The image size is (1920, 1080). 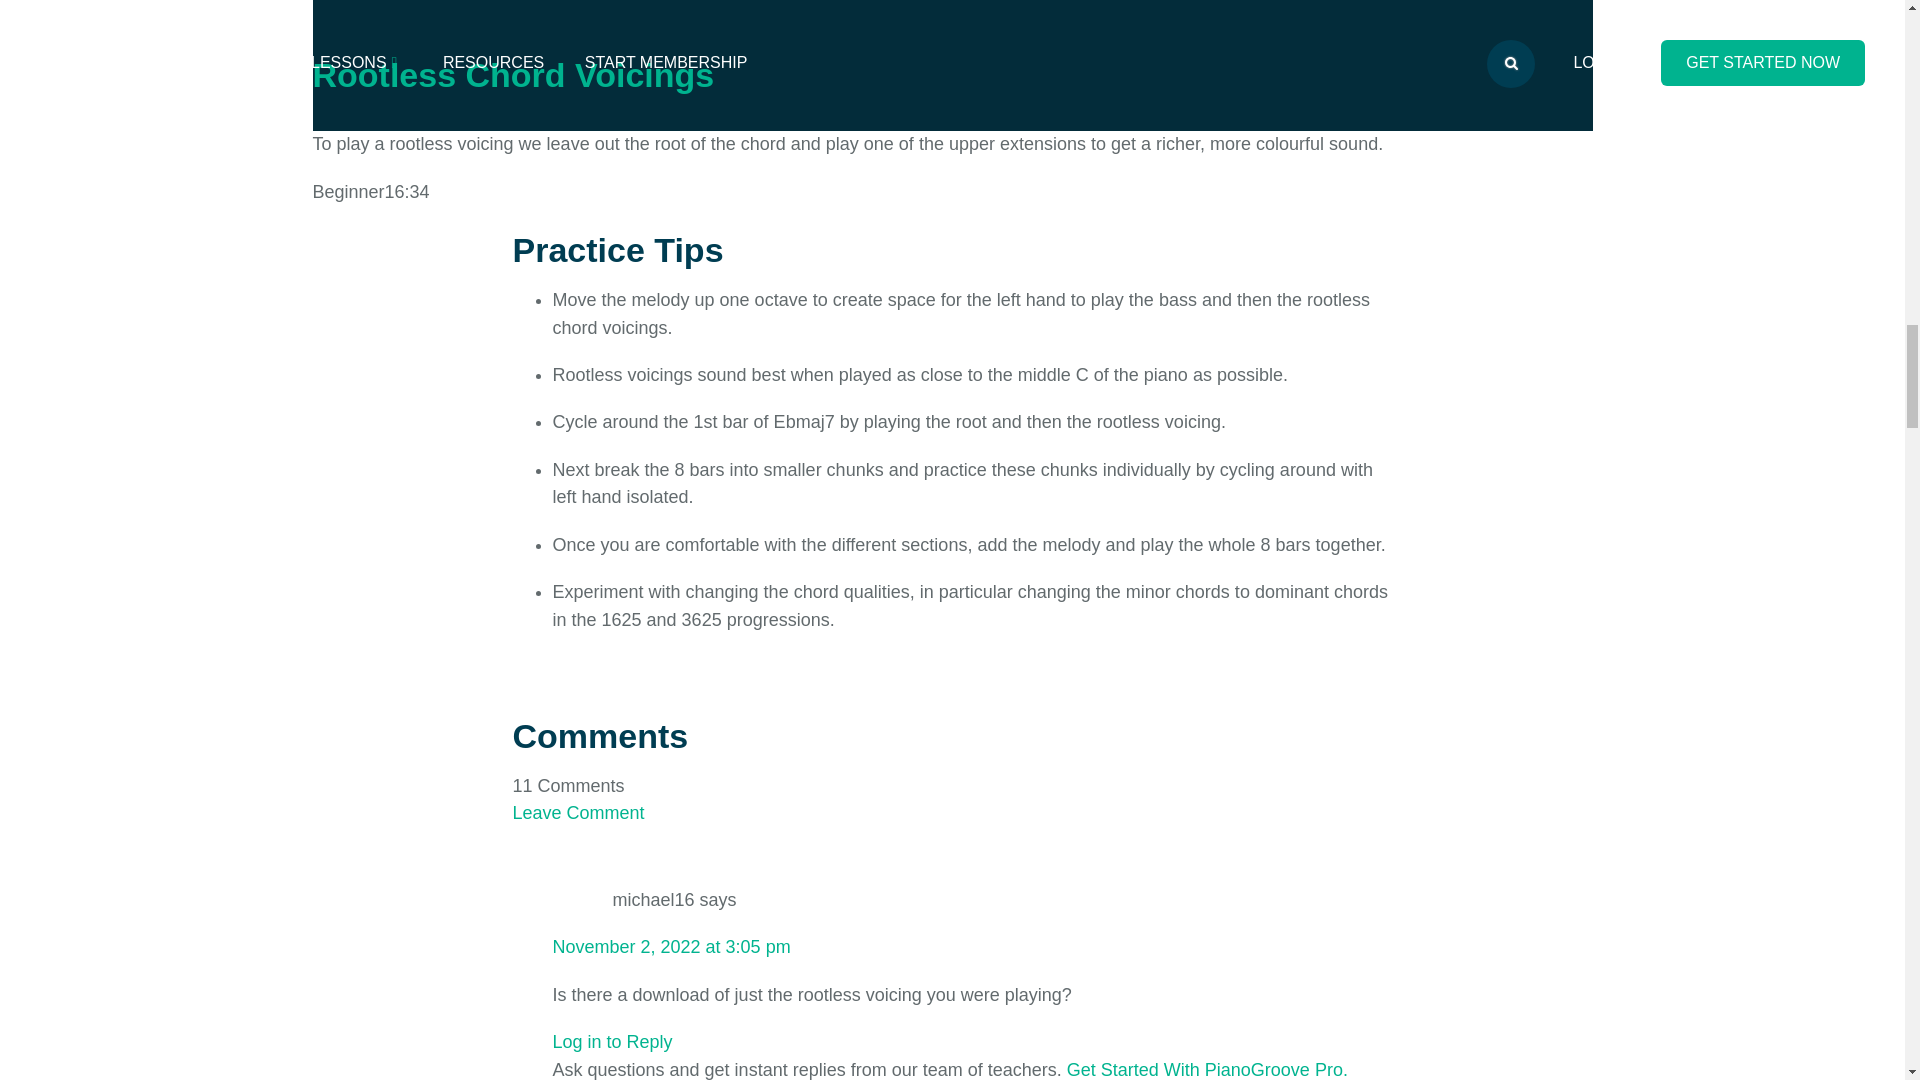 I want to click on Get Started With PianoGroove Pro., so click(x=1207, y=1070).